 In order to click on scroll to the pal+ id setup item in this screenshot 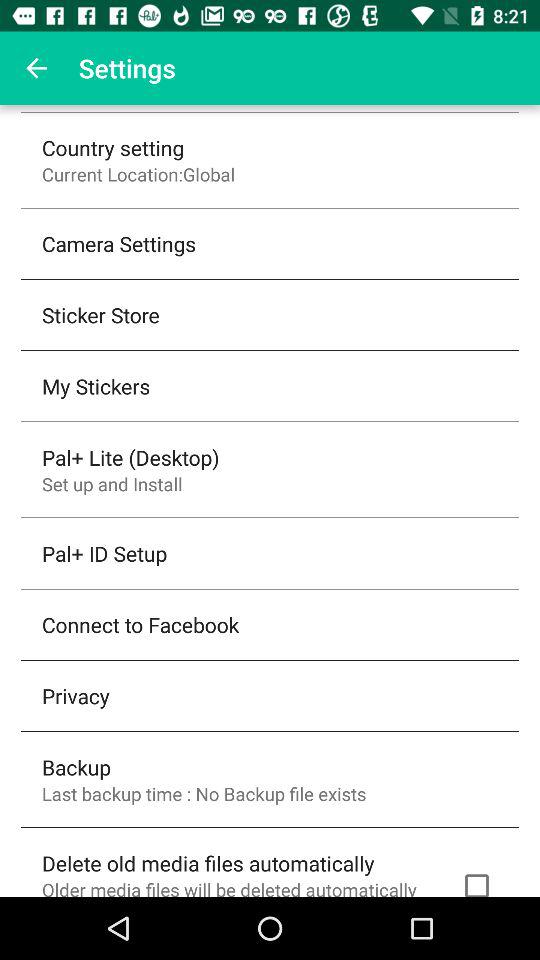, I will do `click(104, 553)`.